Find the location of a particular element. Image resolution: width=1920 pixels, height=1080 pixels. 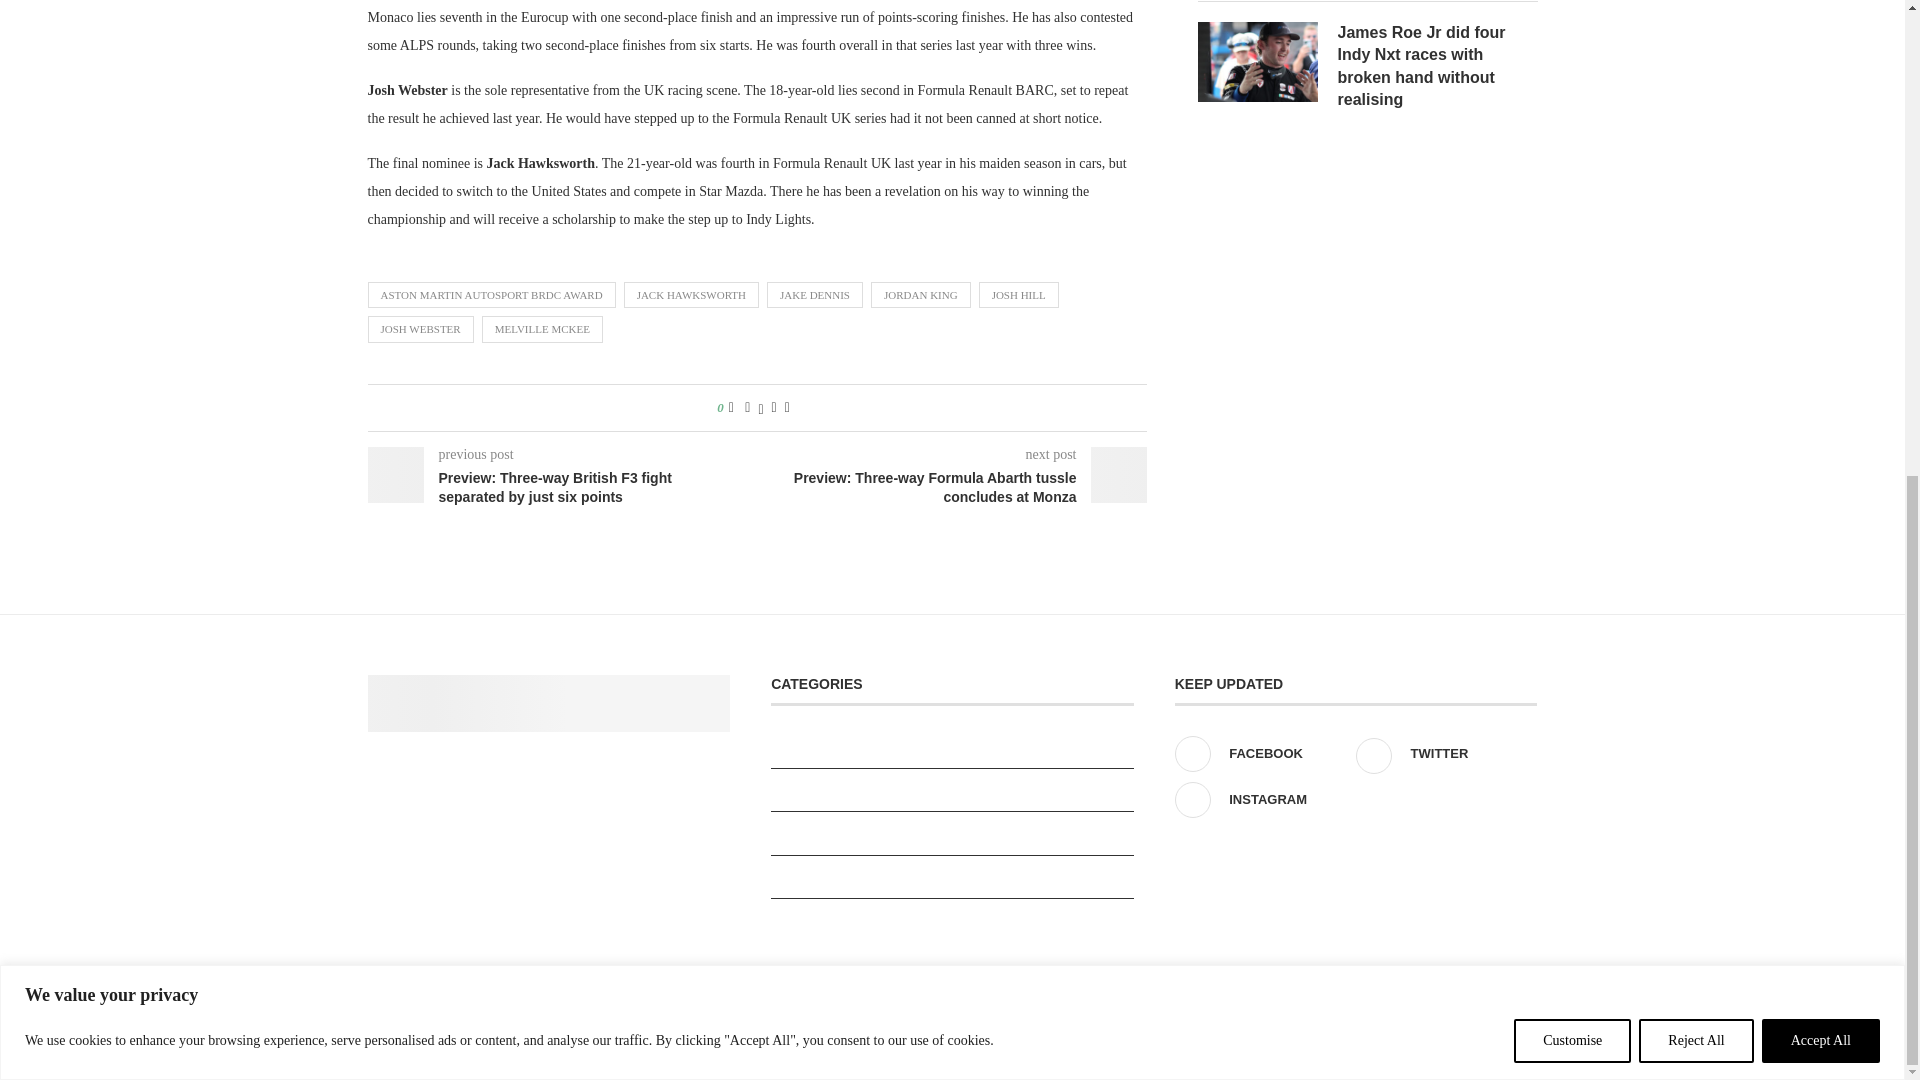

Reject All is located at coordinates (1696, 194).